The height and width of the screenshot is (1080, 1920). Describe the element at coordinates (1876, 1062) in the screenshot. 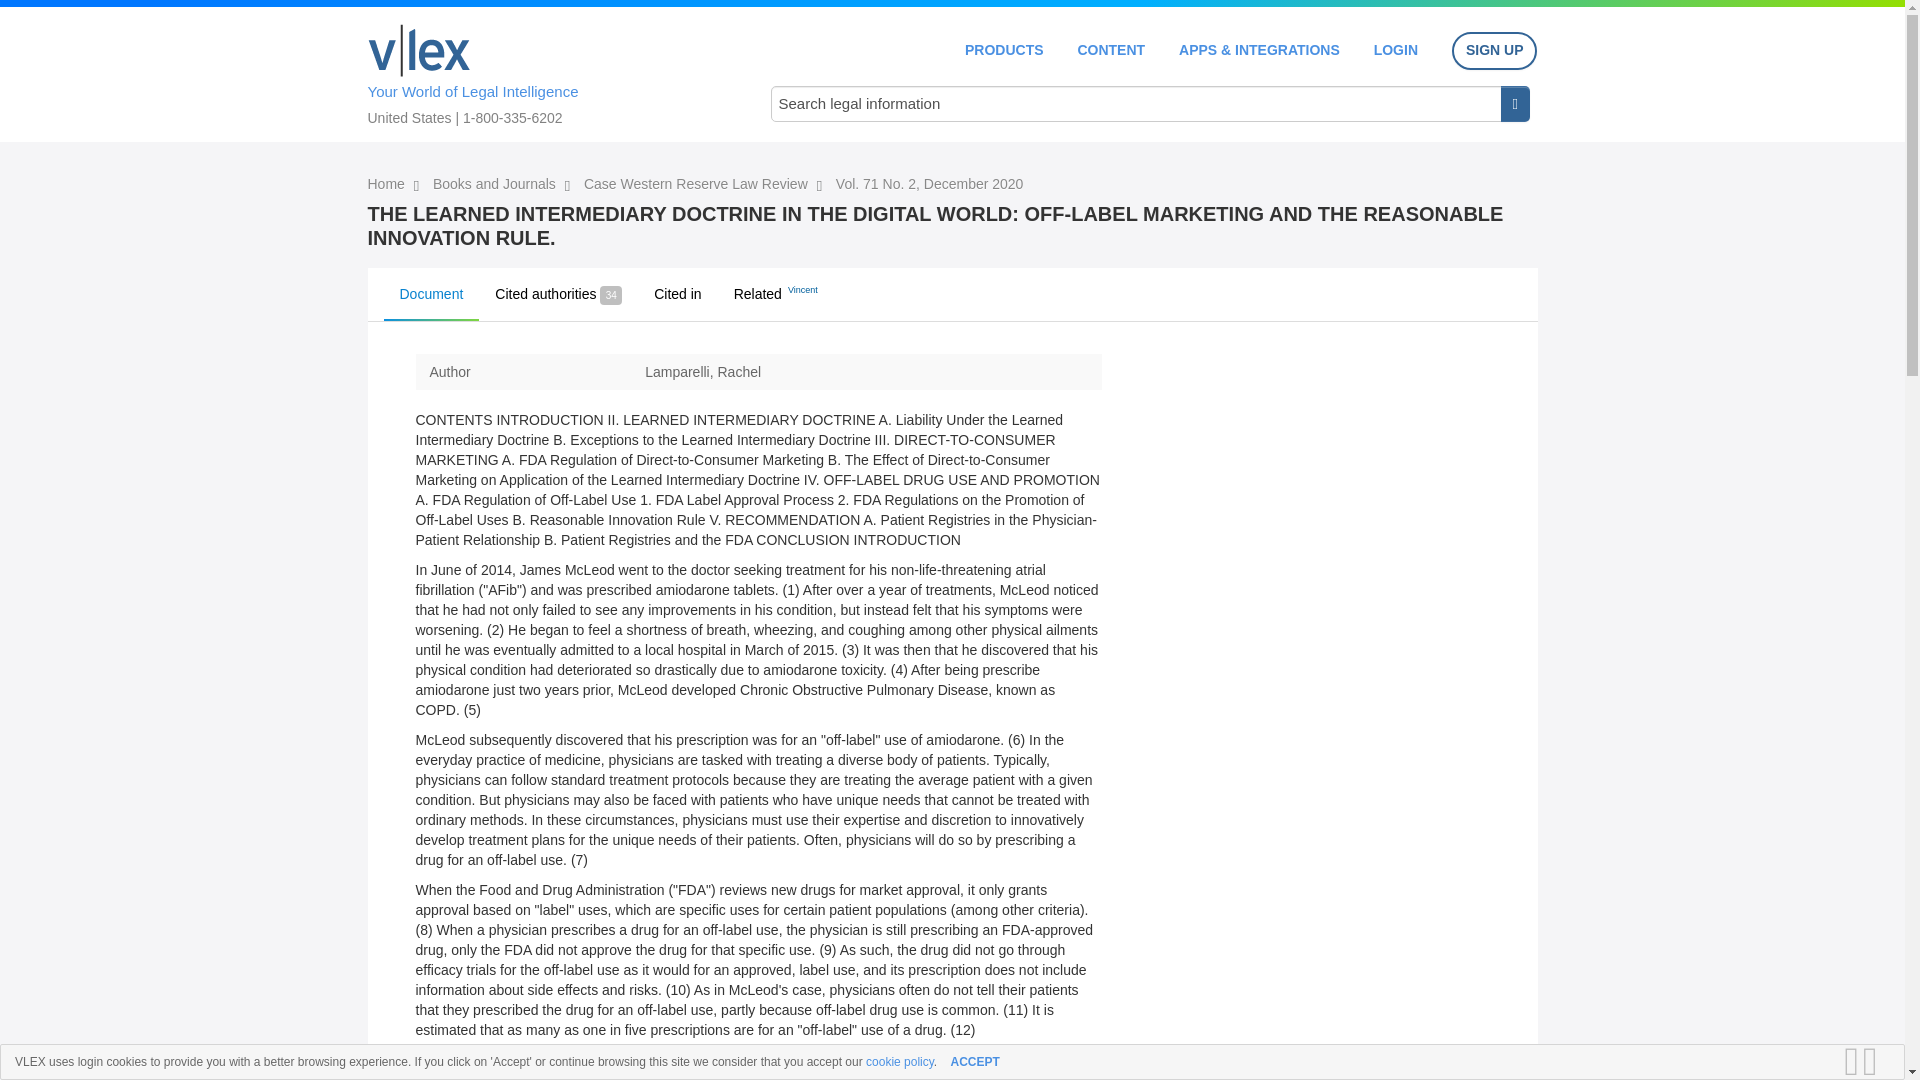

I see `CLOSE` at that location.